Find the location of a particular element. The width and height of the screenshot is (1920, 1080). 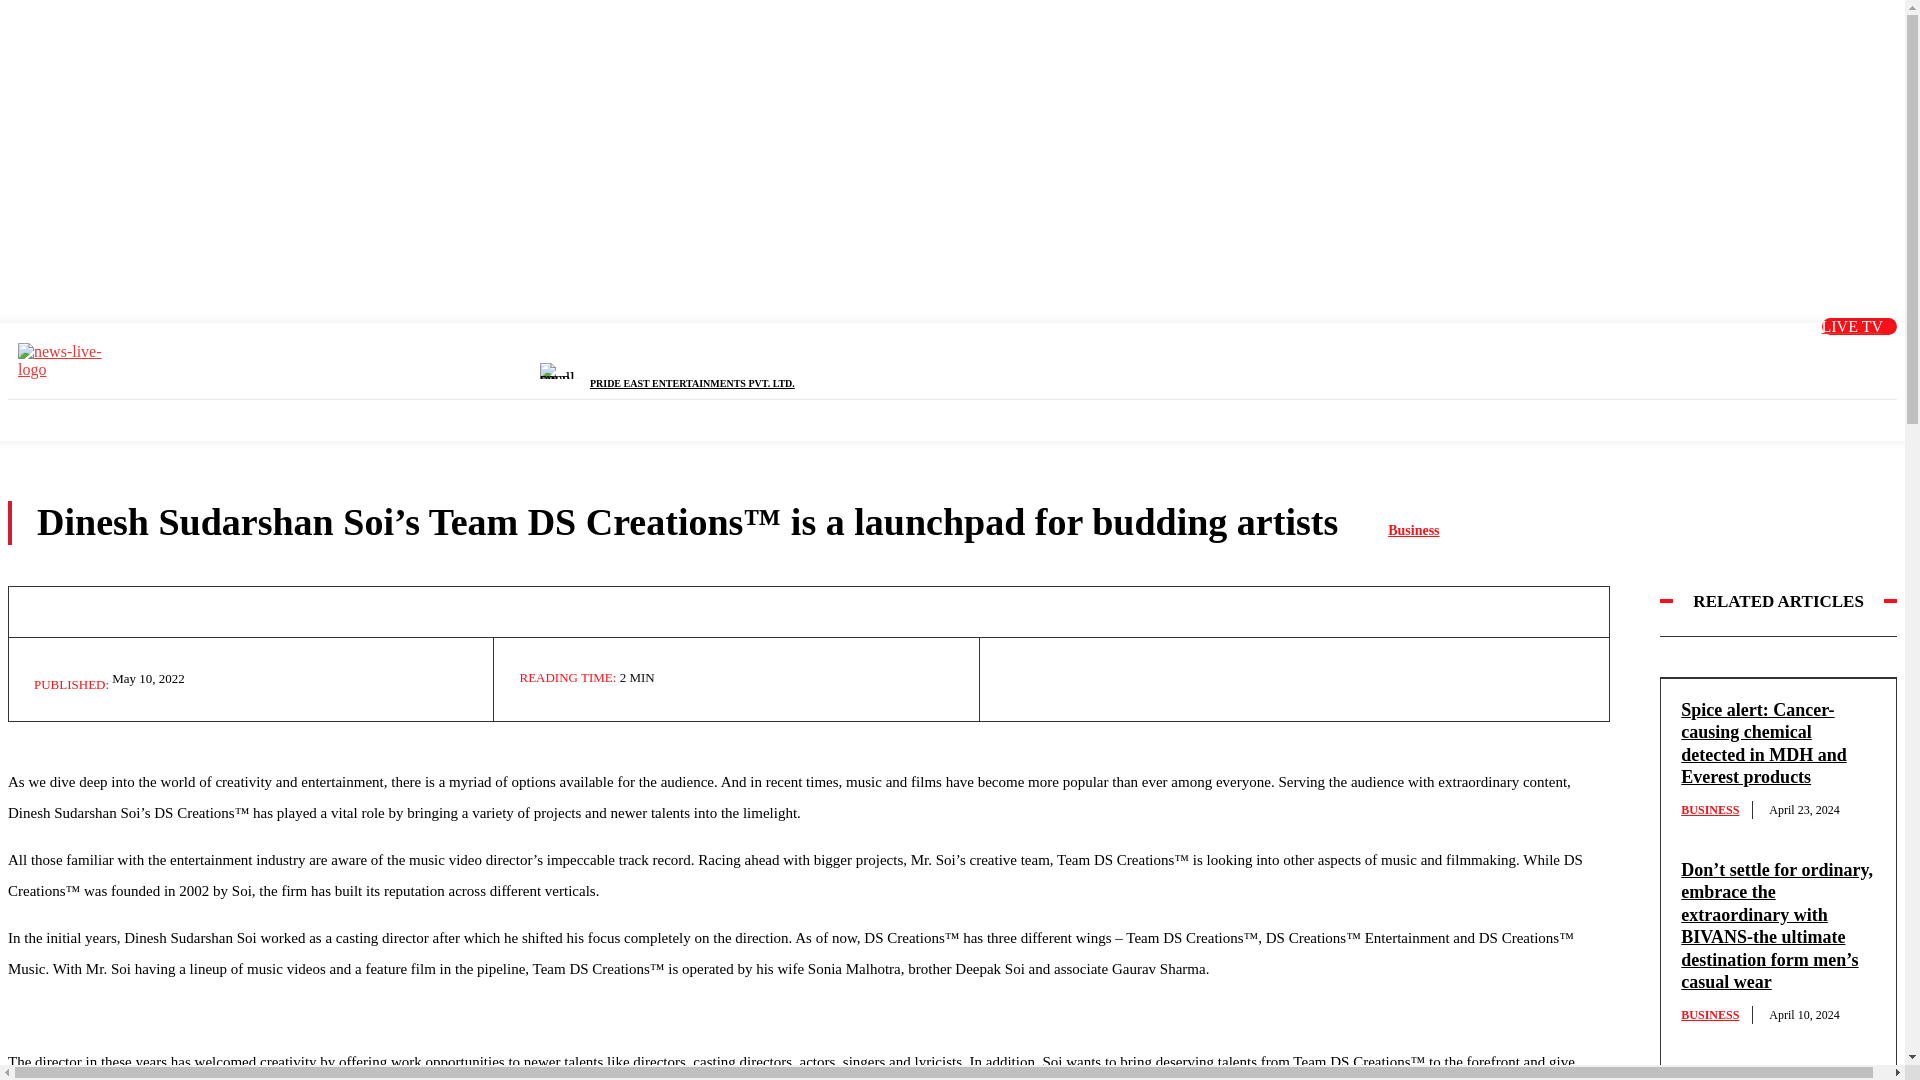

PRIDE EAST ENTERTAINMENTS PVT. LTD. is located at coordinates (692, 383).